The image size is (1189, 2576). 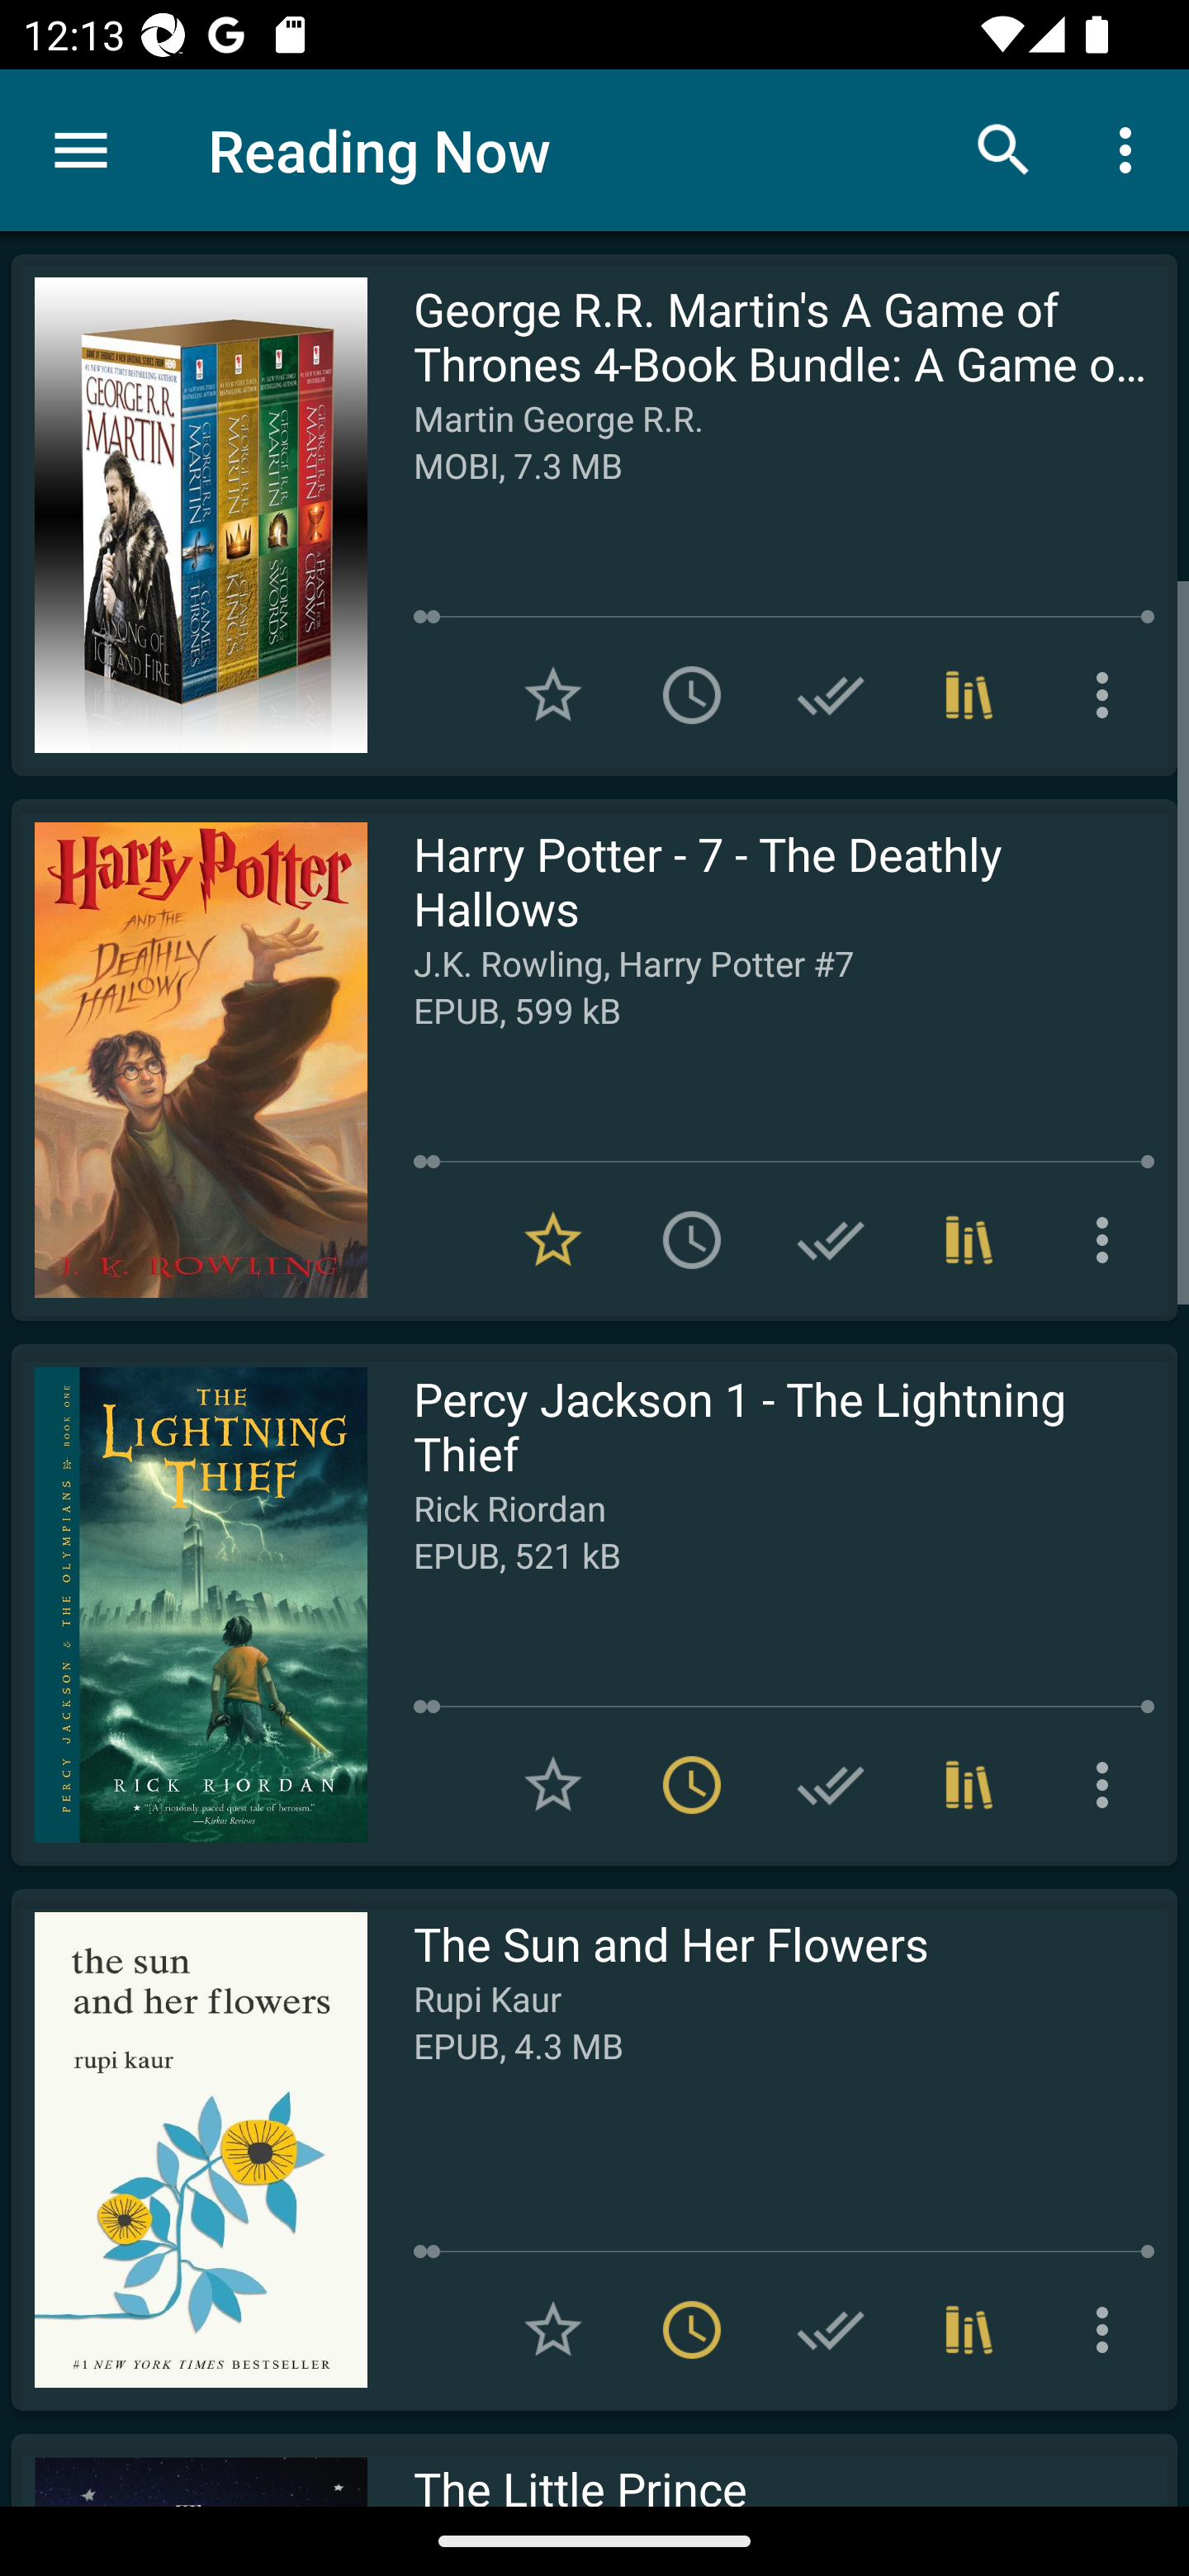 What do you see at coordinates (969, 2330) in the screenshot?
I see `Collections (1)` at bounding box center [969, 2330].